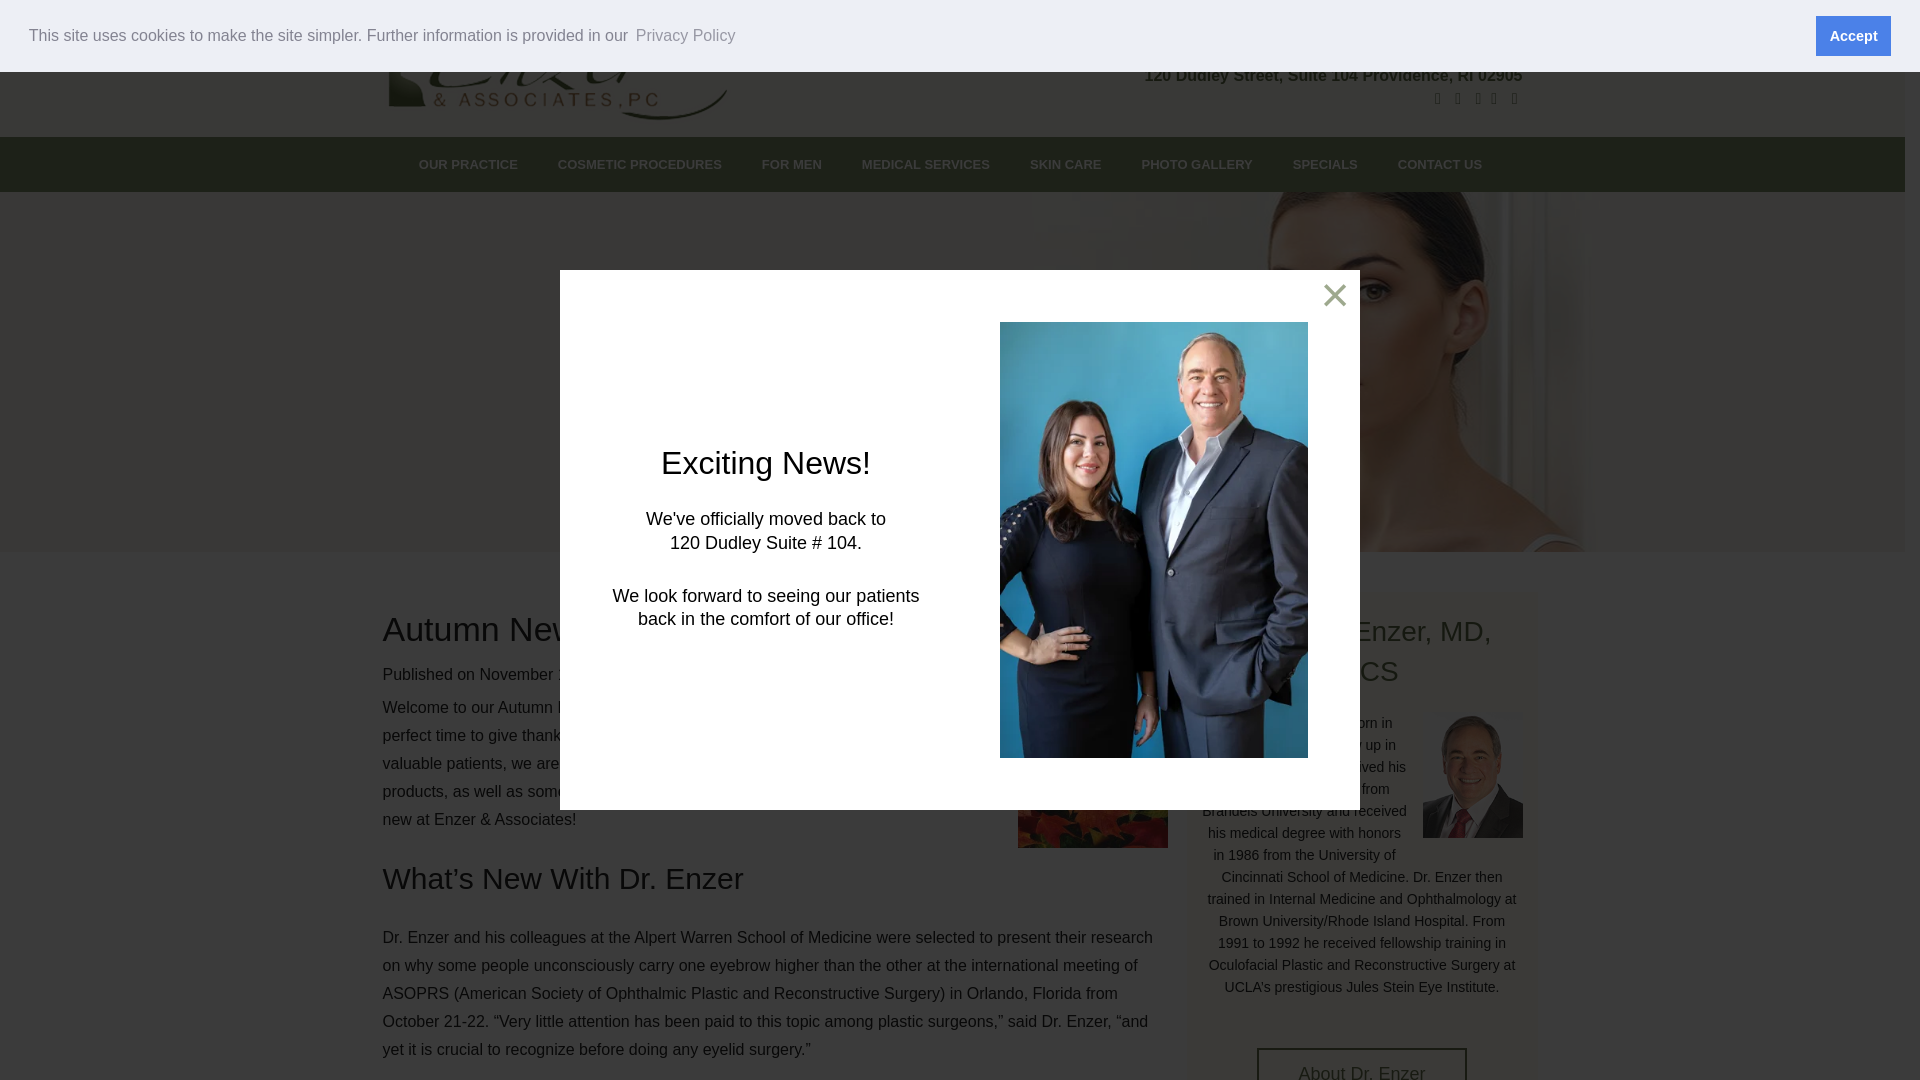 The width and height of the screenshot is (1920, 1080). I want to click on Accept, so click(1854, 36).